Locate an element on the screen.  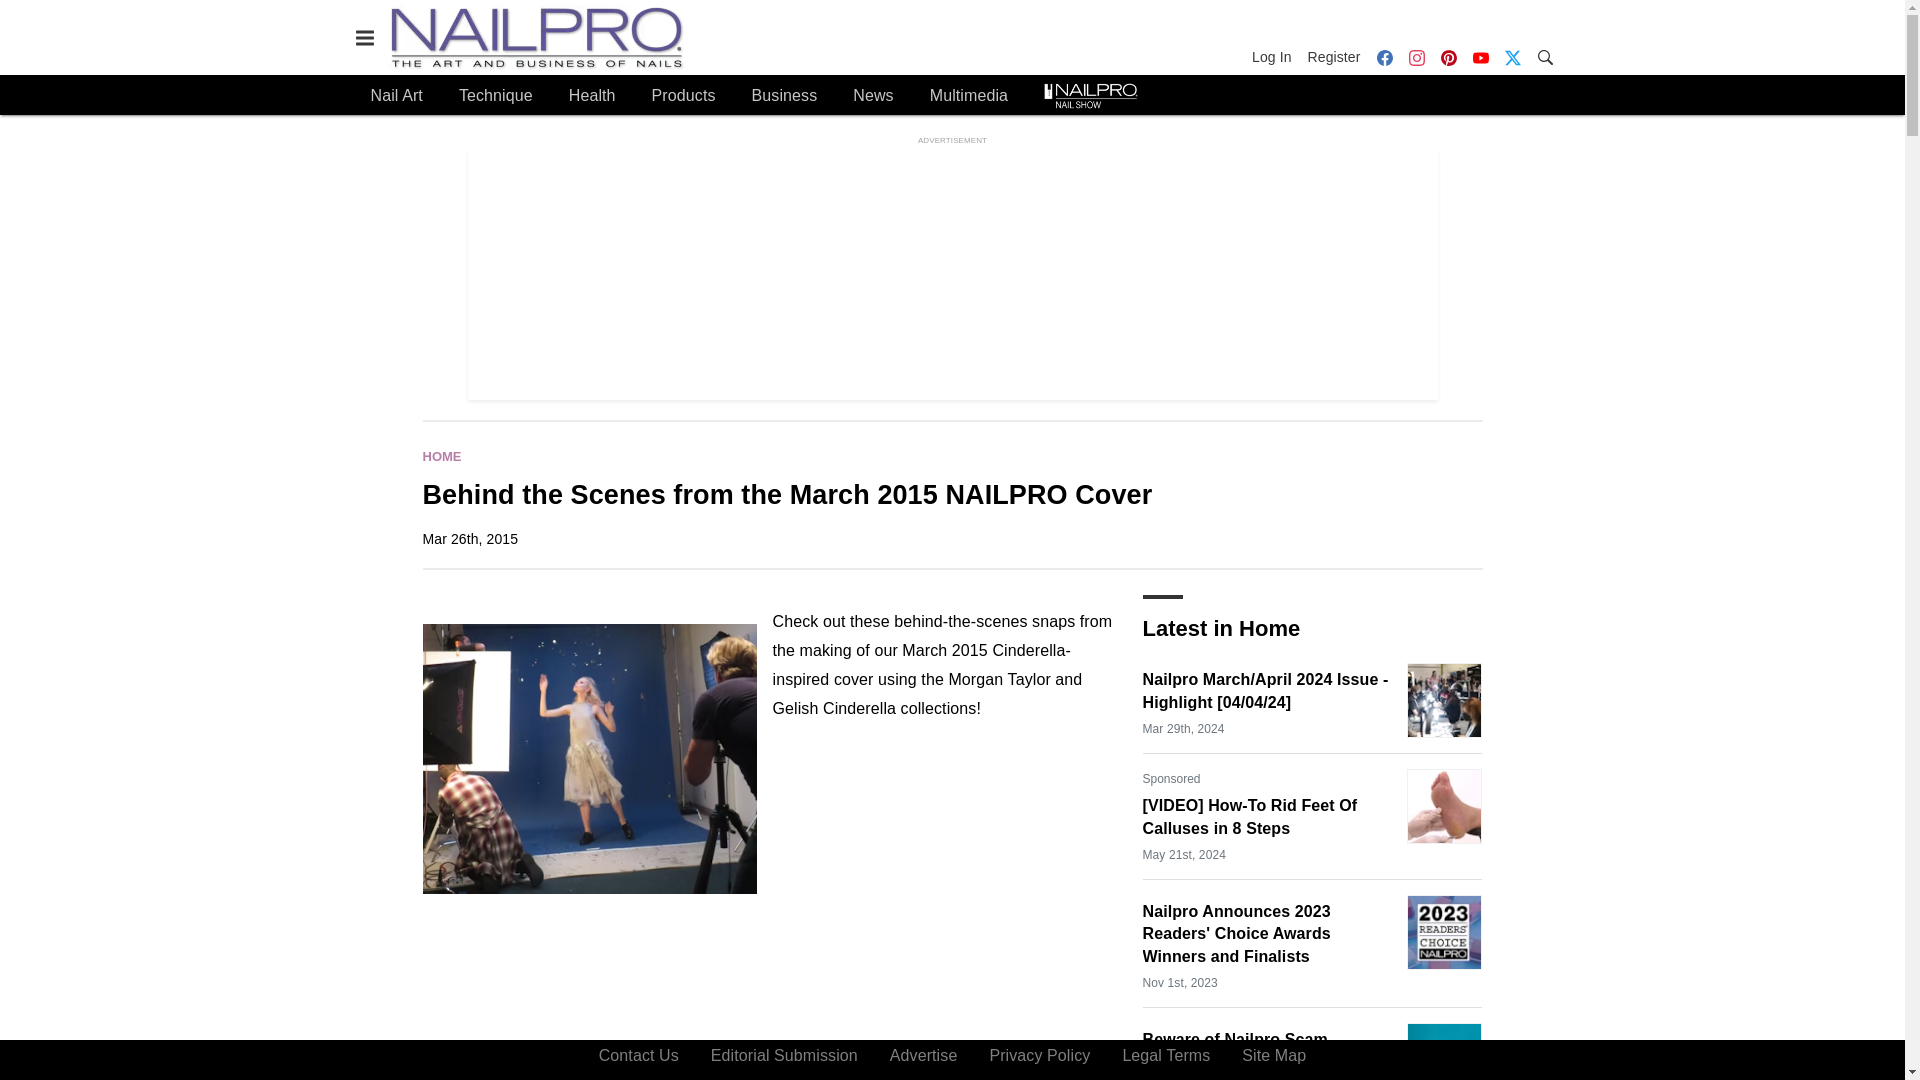
Facebook icon is located at coordinates (1383, 57).